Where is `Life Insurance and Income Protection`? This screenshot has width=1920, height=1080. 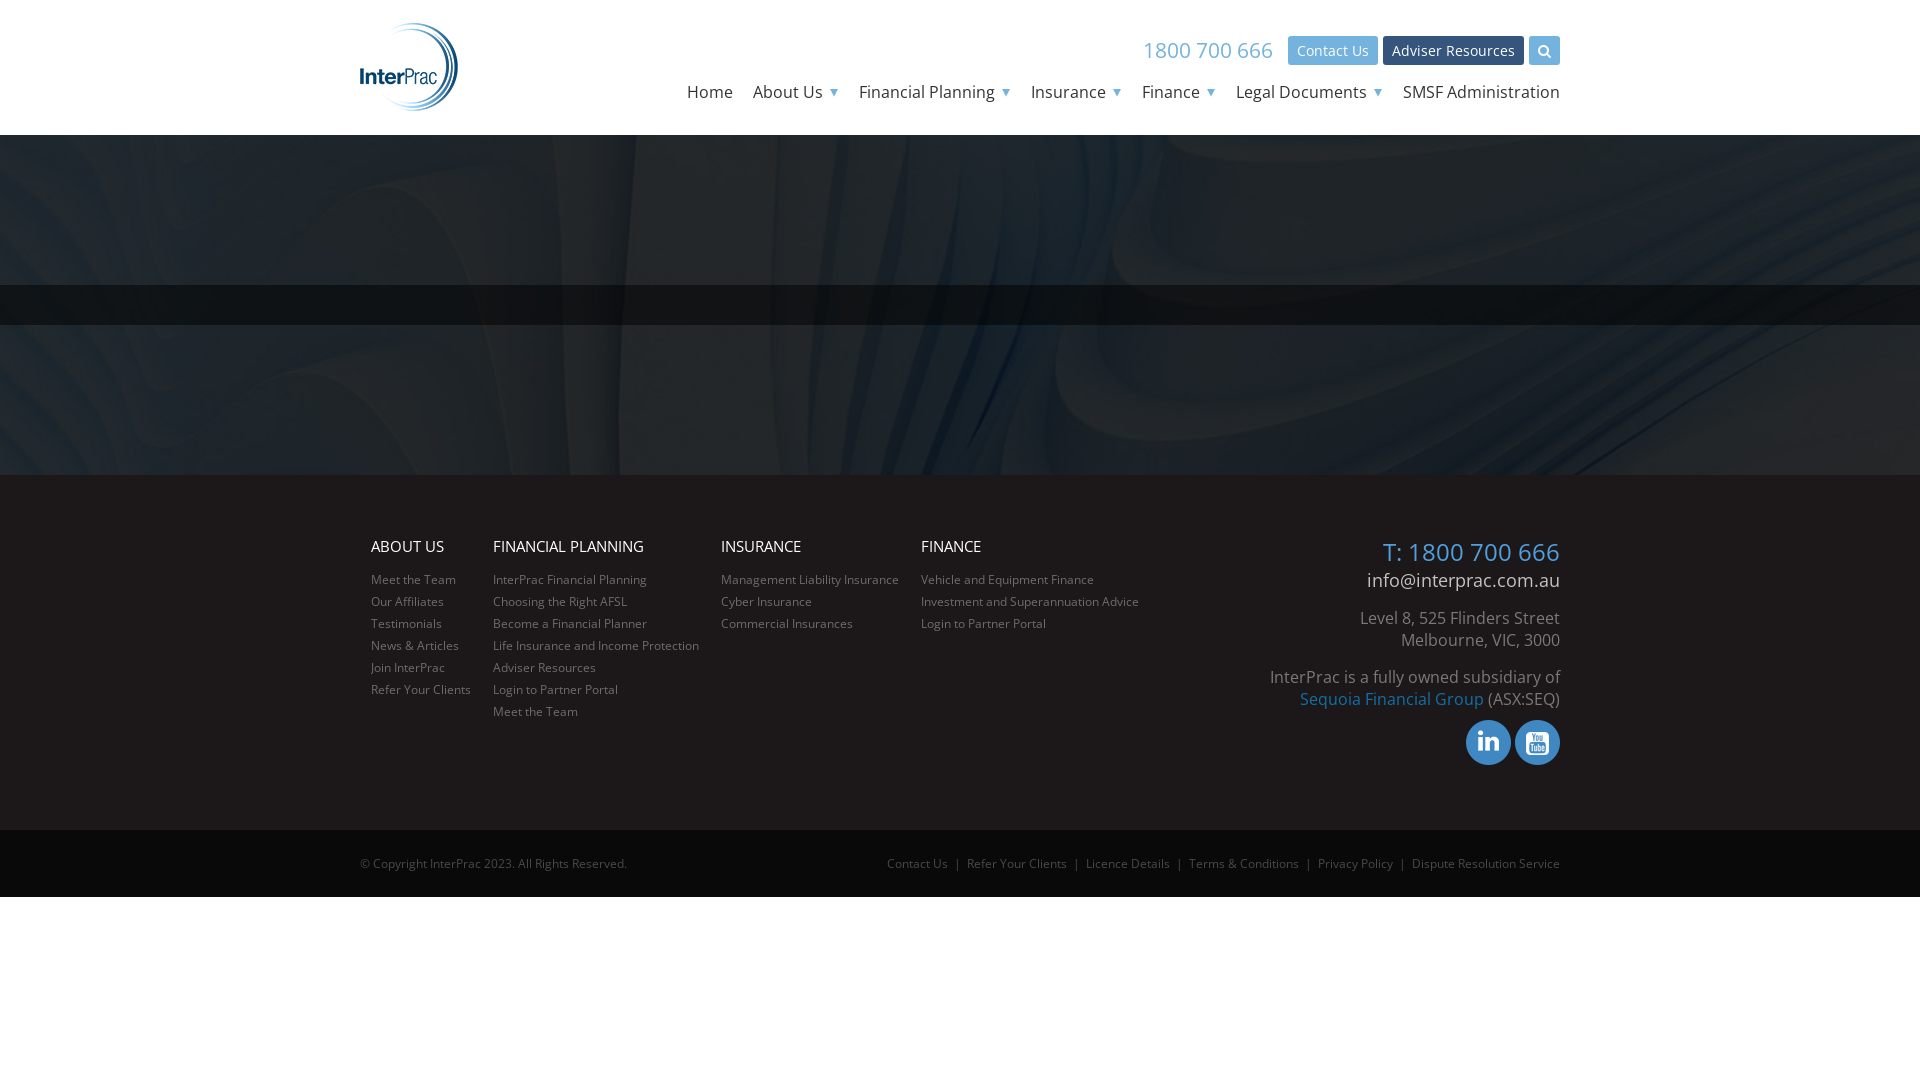 Life Insurance and Income Protection is located at coordinates (596, 646).